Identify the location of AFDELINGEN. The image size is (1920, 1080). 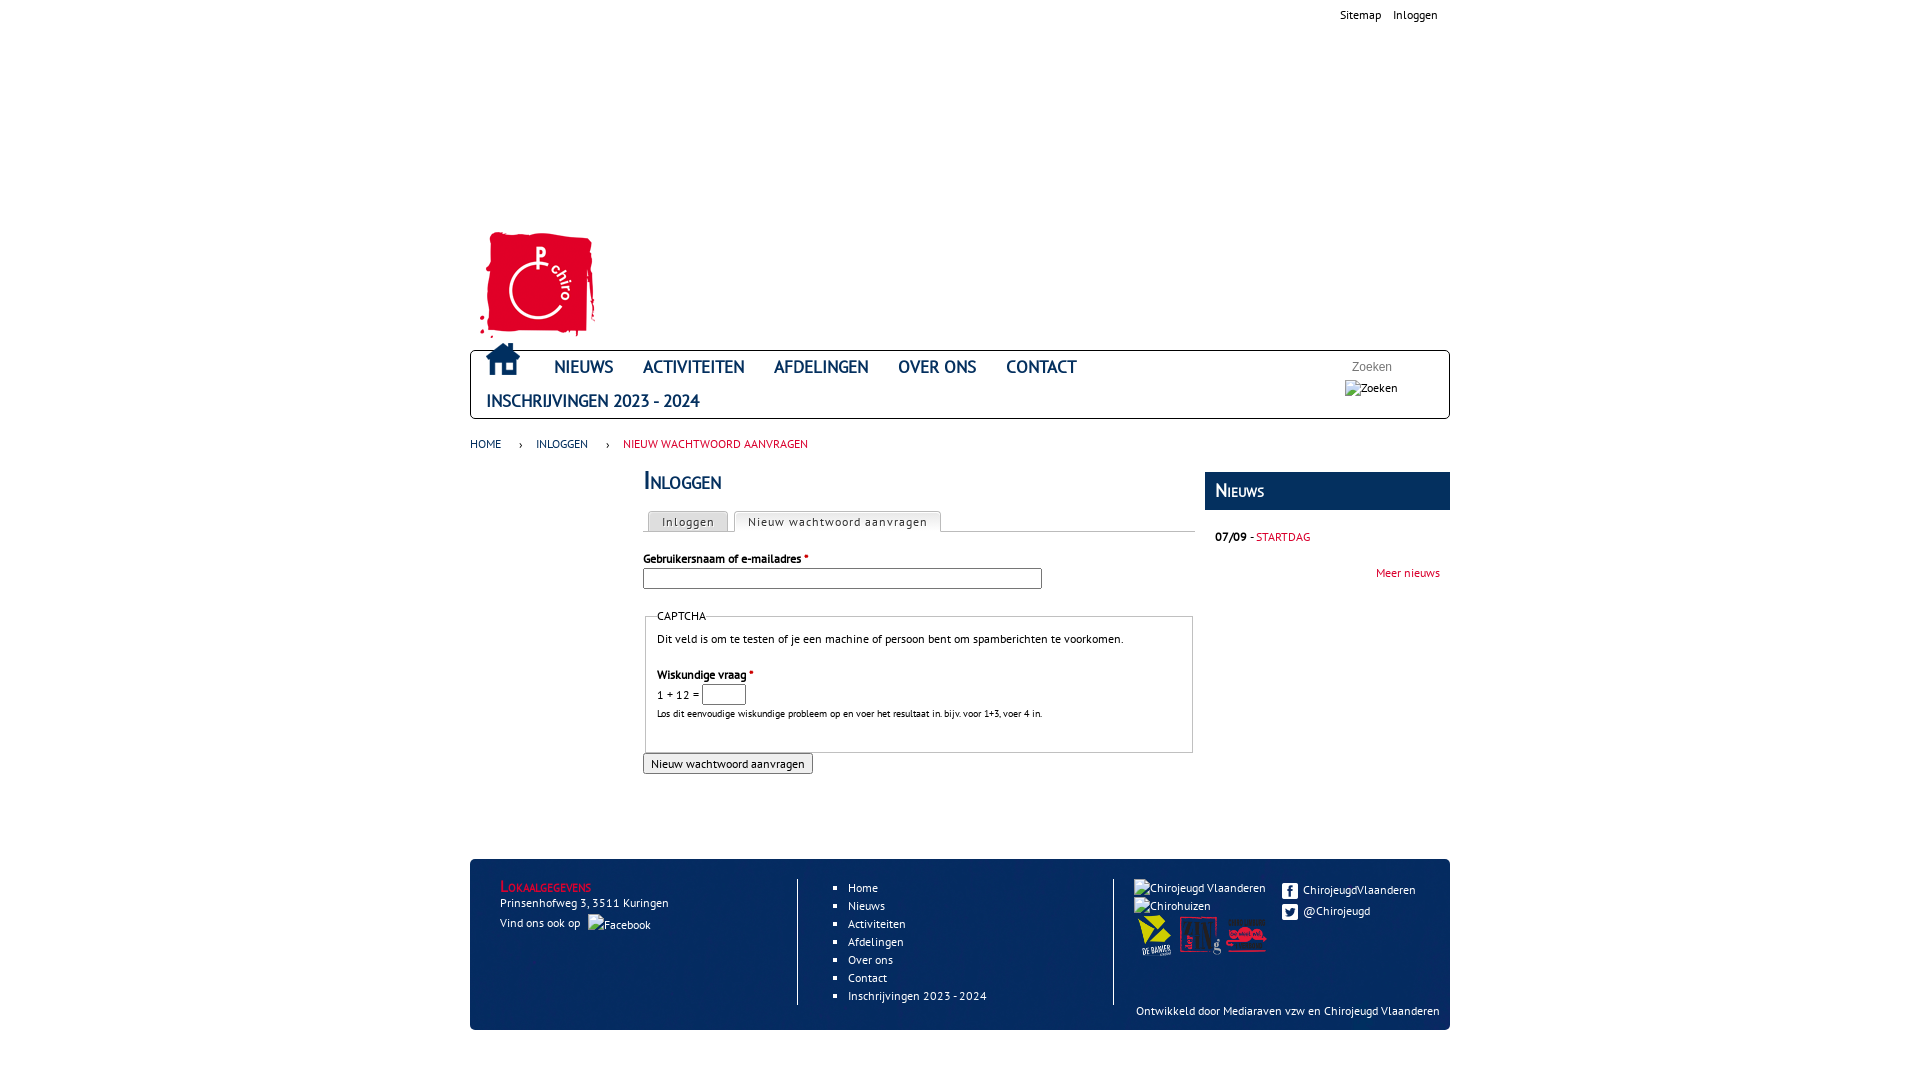
(821, 368).